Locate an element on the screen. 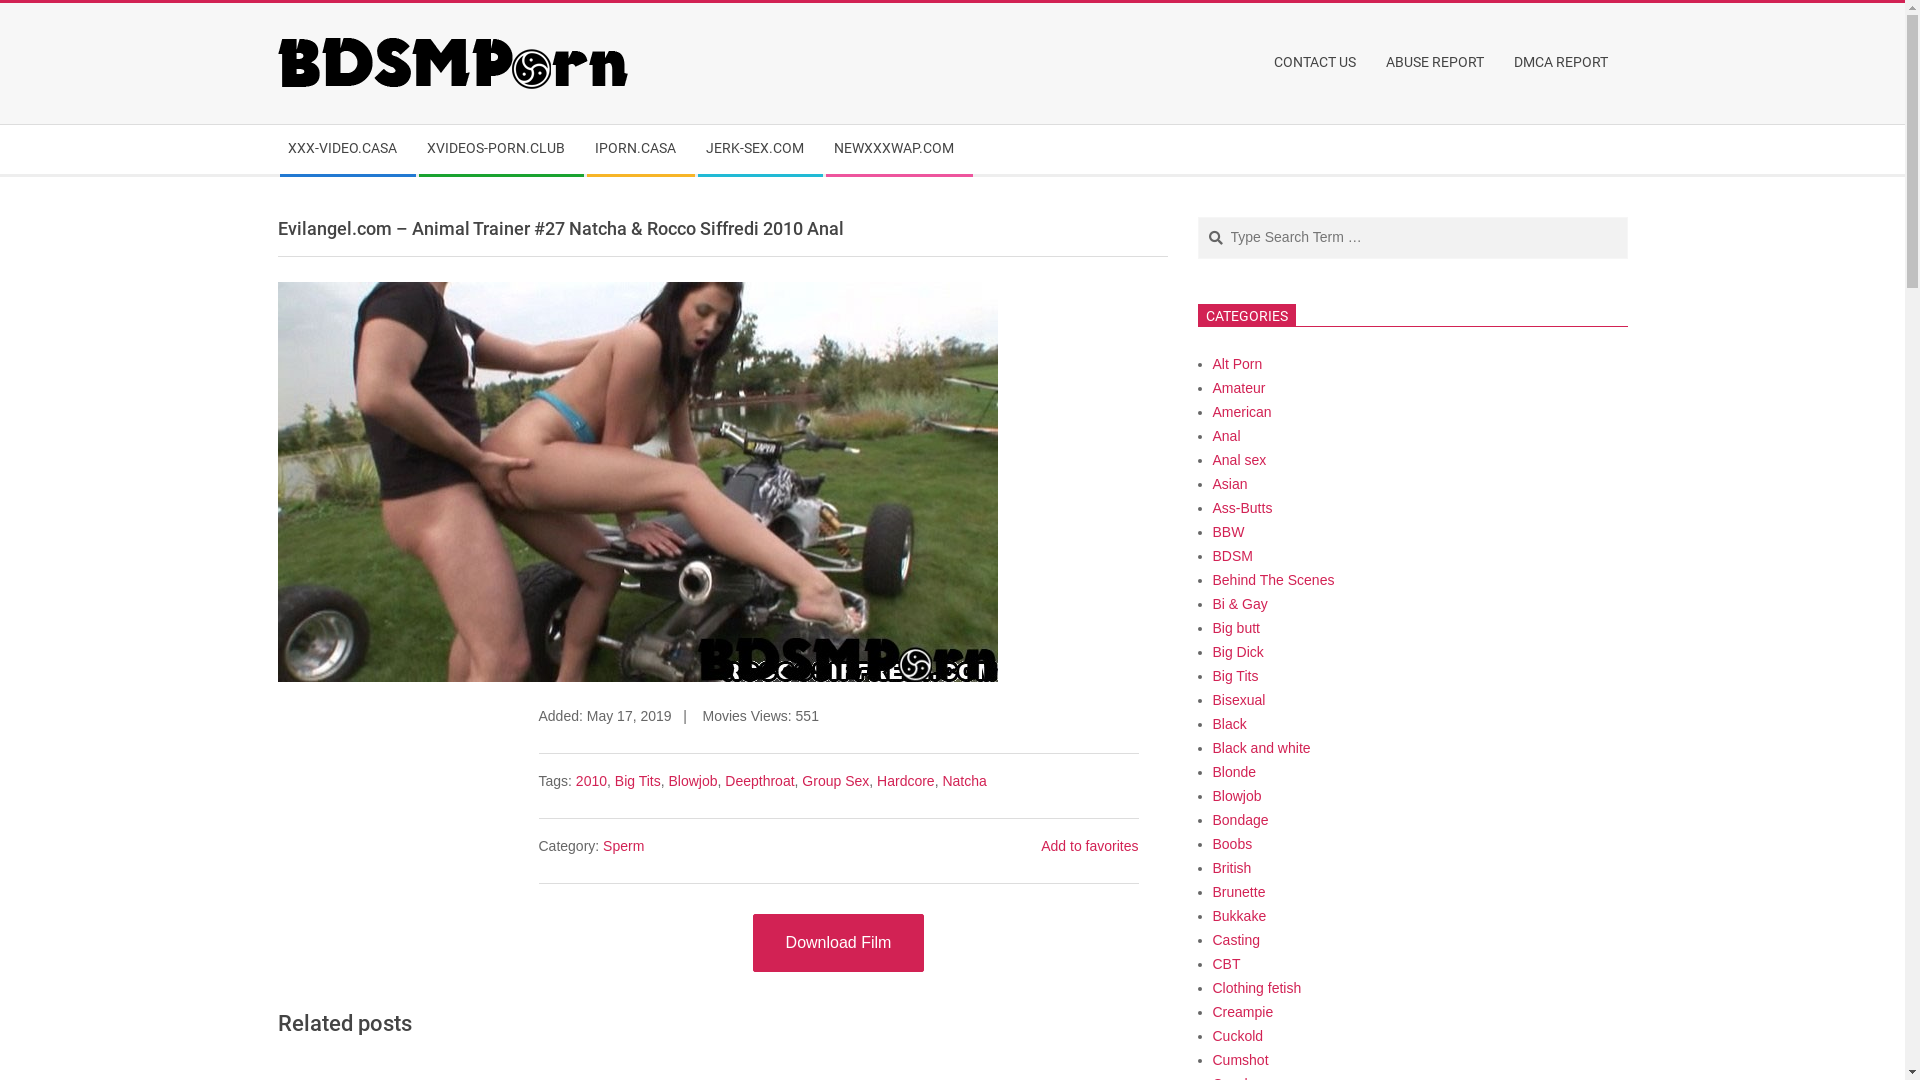  Black and white is located at coordinates (1261, 748).